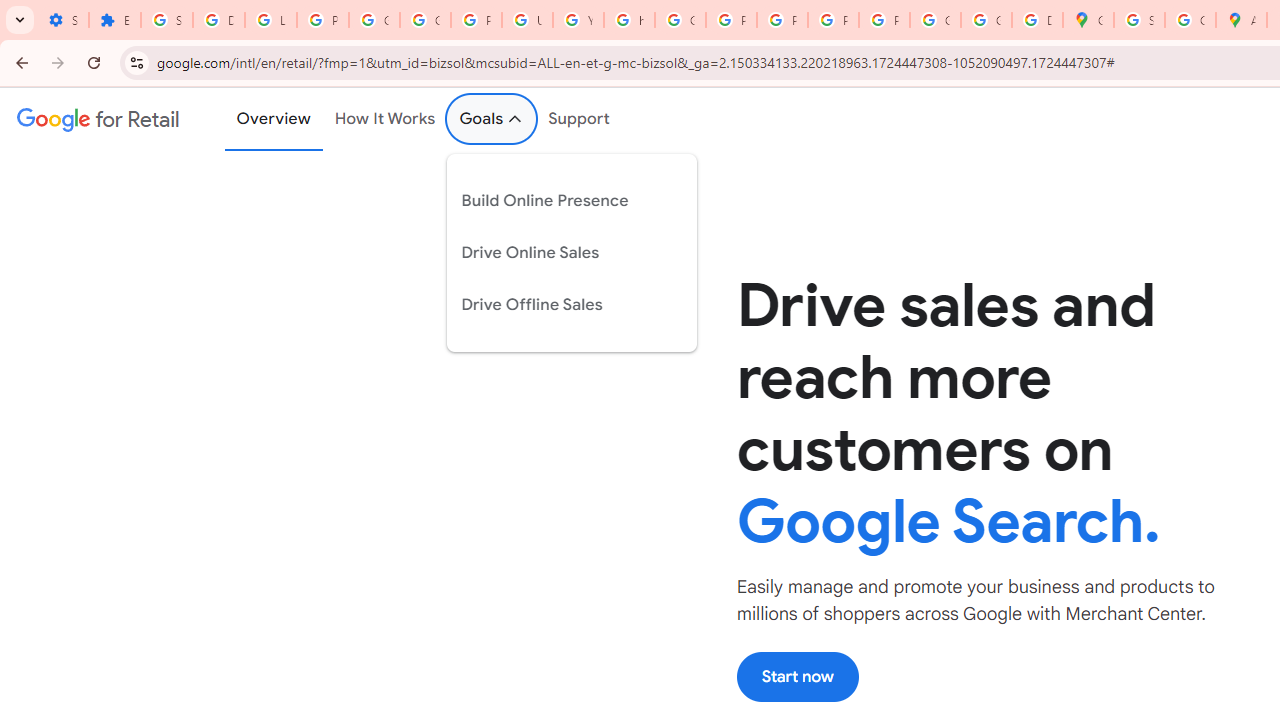 The width and height of the screenshot is (1280, 720). I want to click on Extensions, so click(114, 20).